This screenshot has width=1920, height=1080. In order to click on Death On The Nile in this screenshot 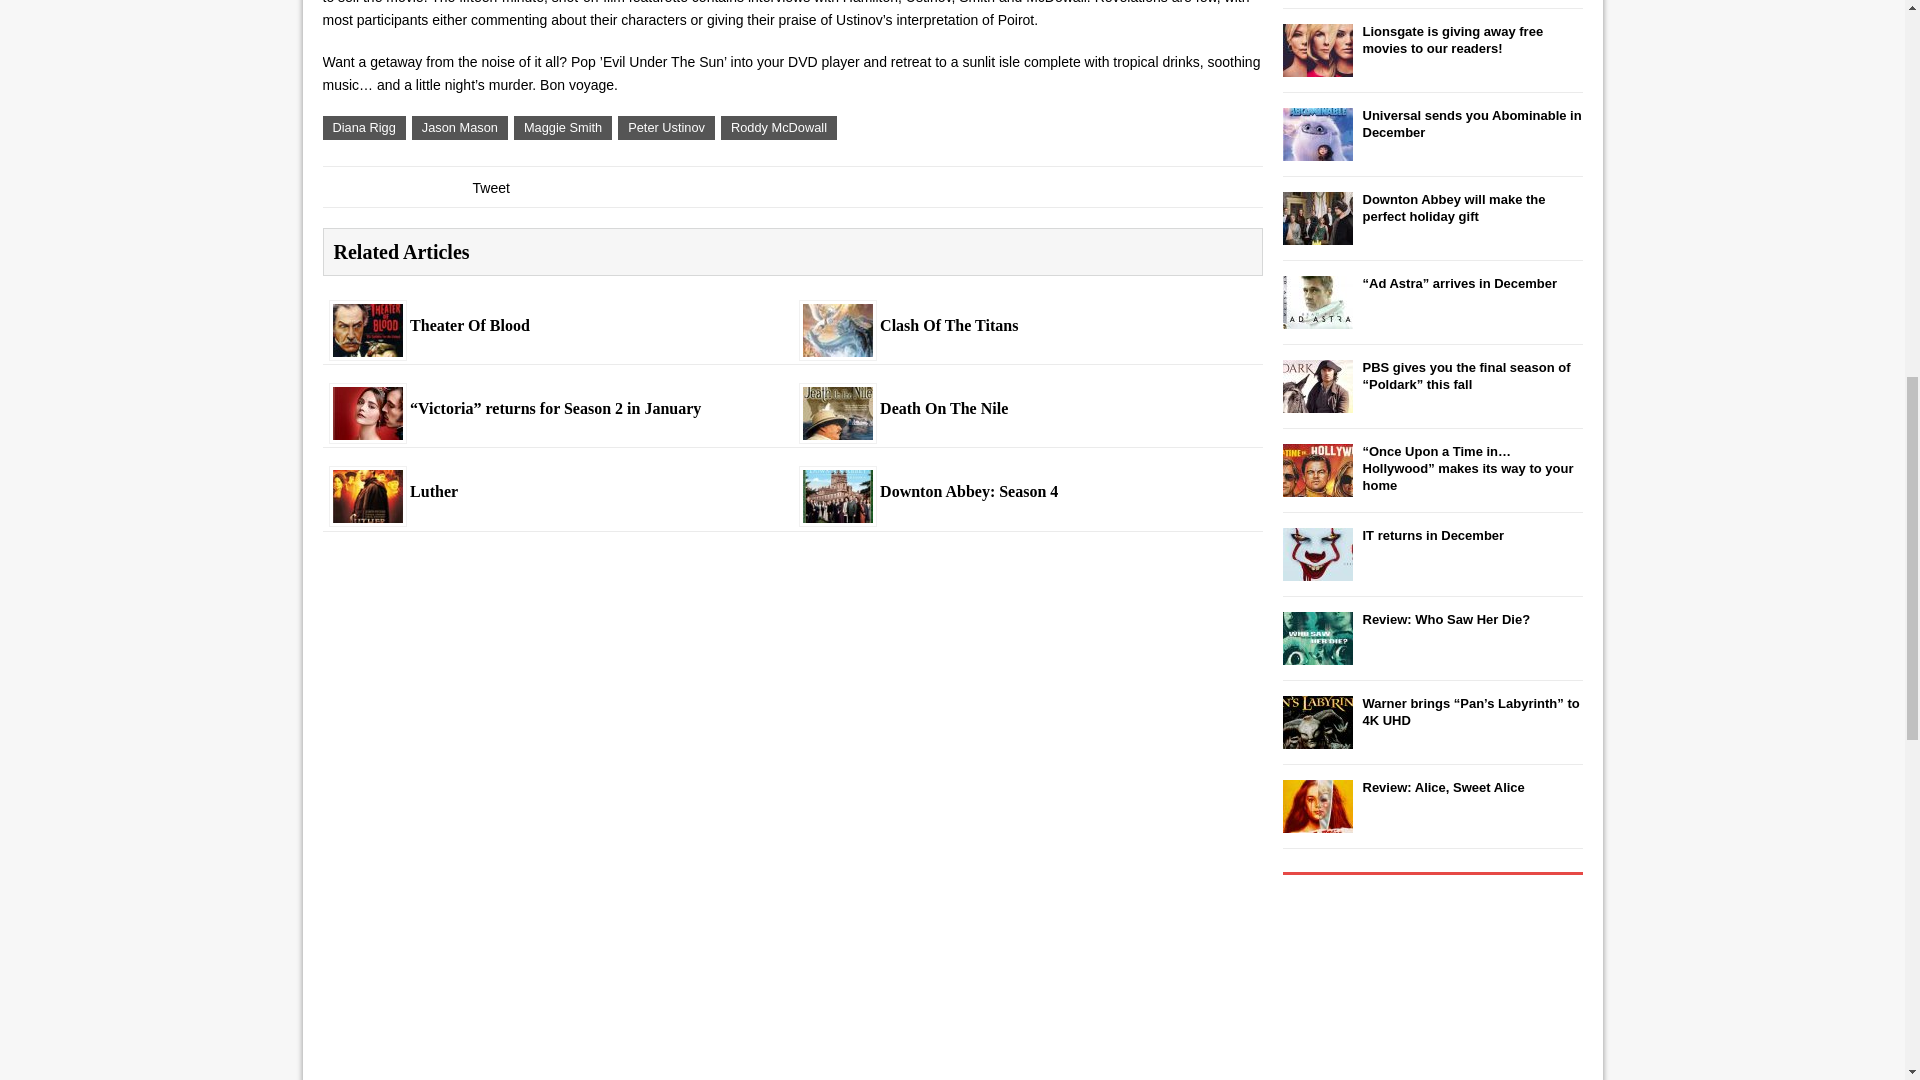, I will do `click(1026, 409)`.